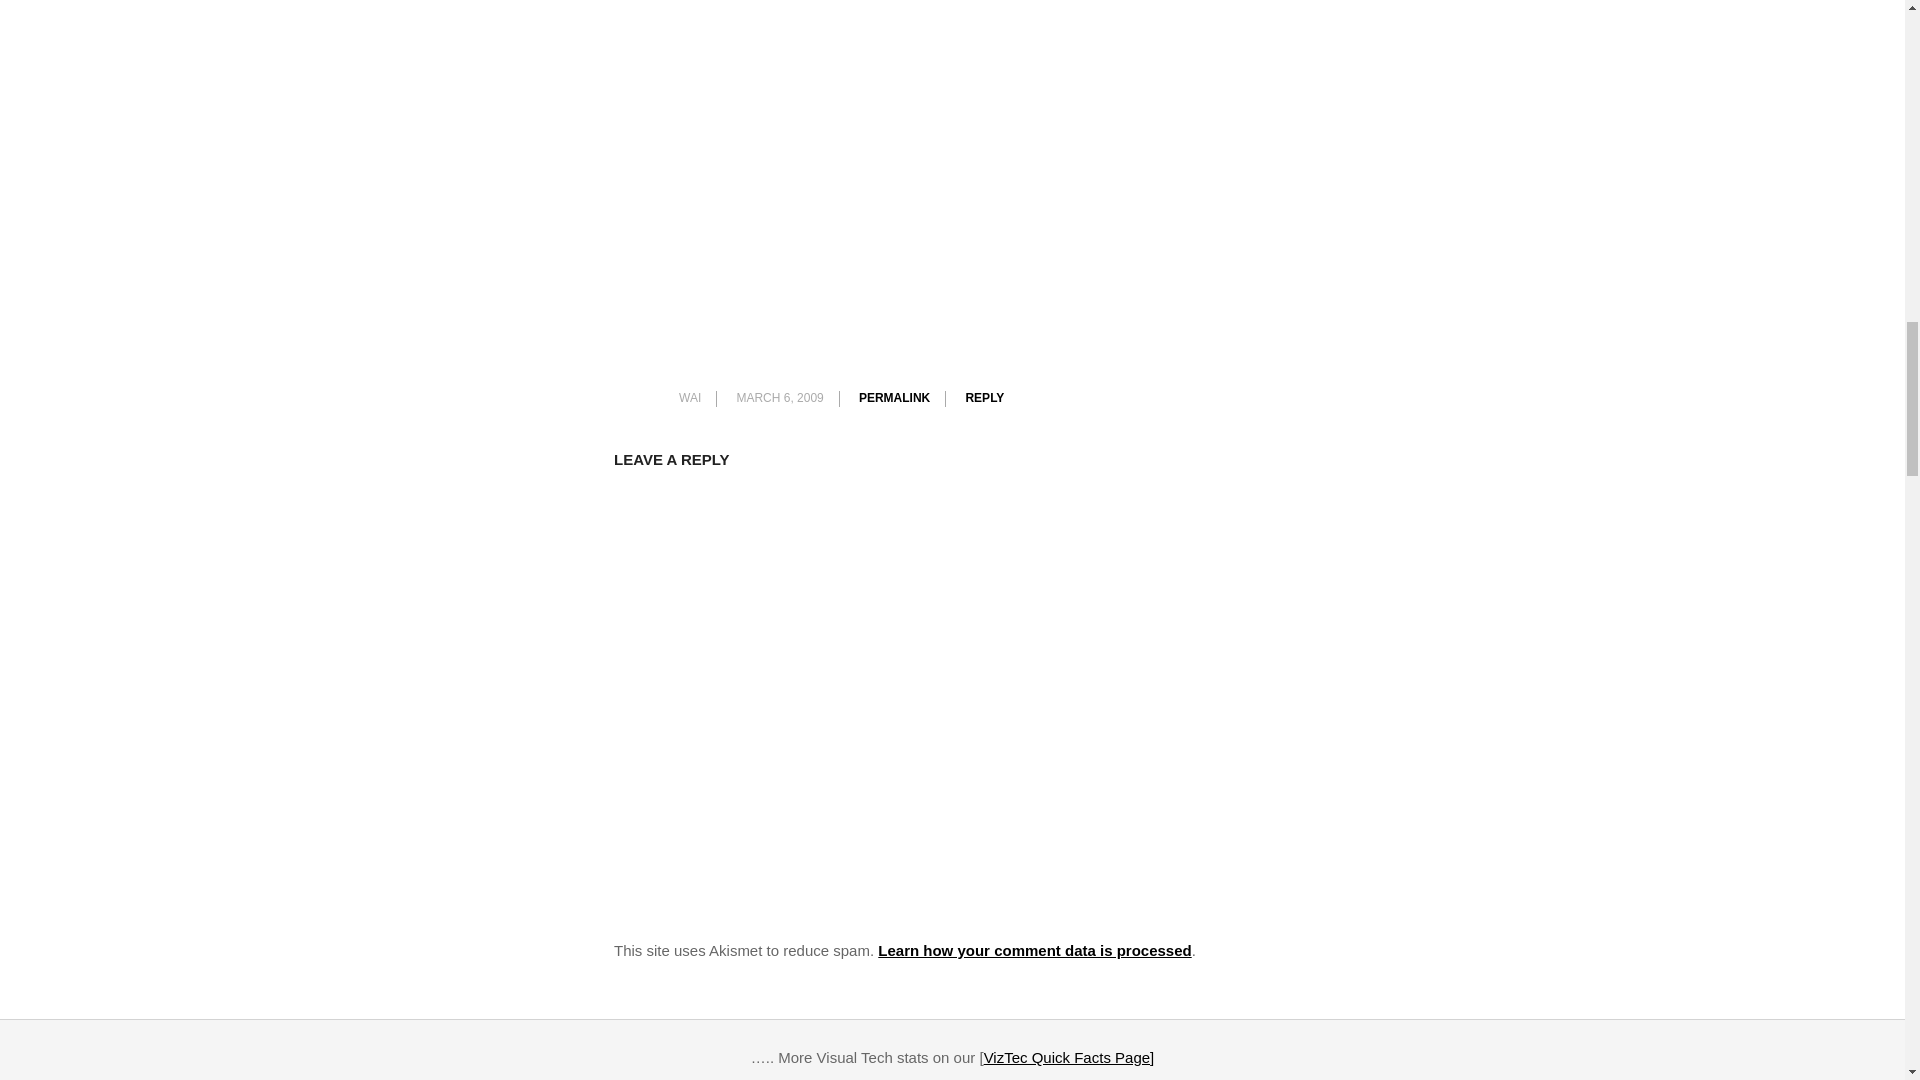 Image resolution: width=1920 pixels, height=1080 pixels. Describe the element at coordinates (984, 398) in the screenshot. I see `REPLY` at that location.